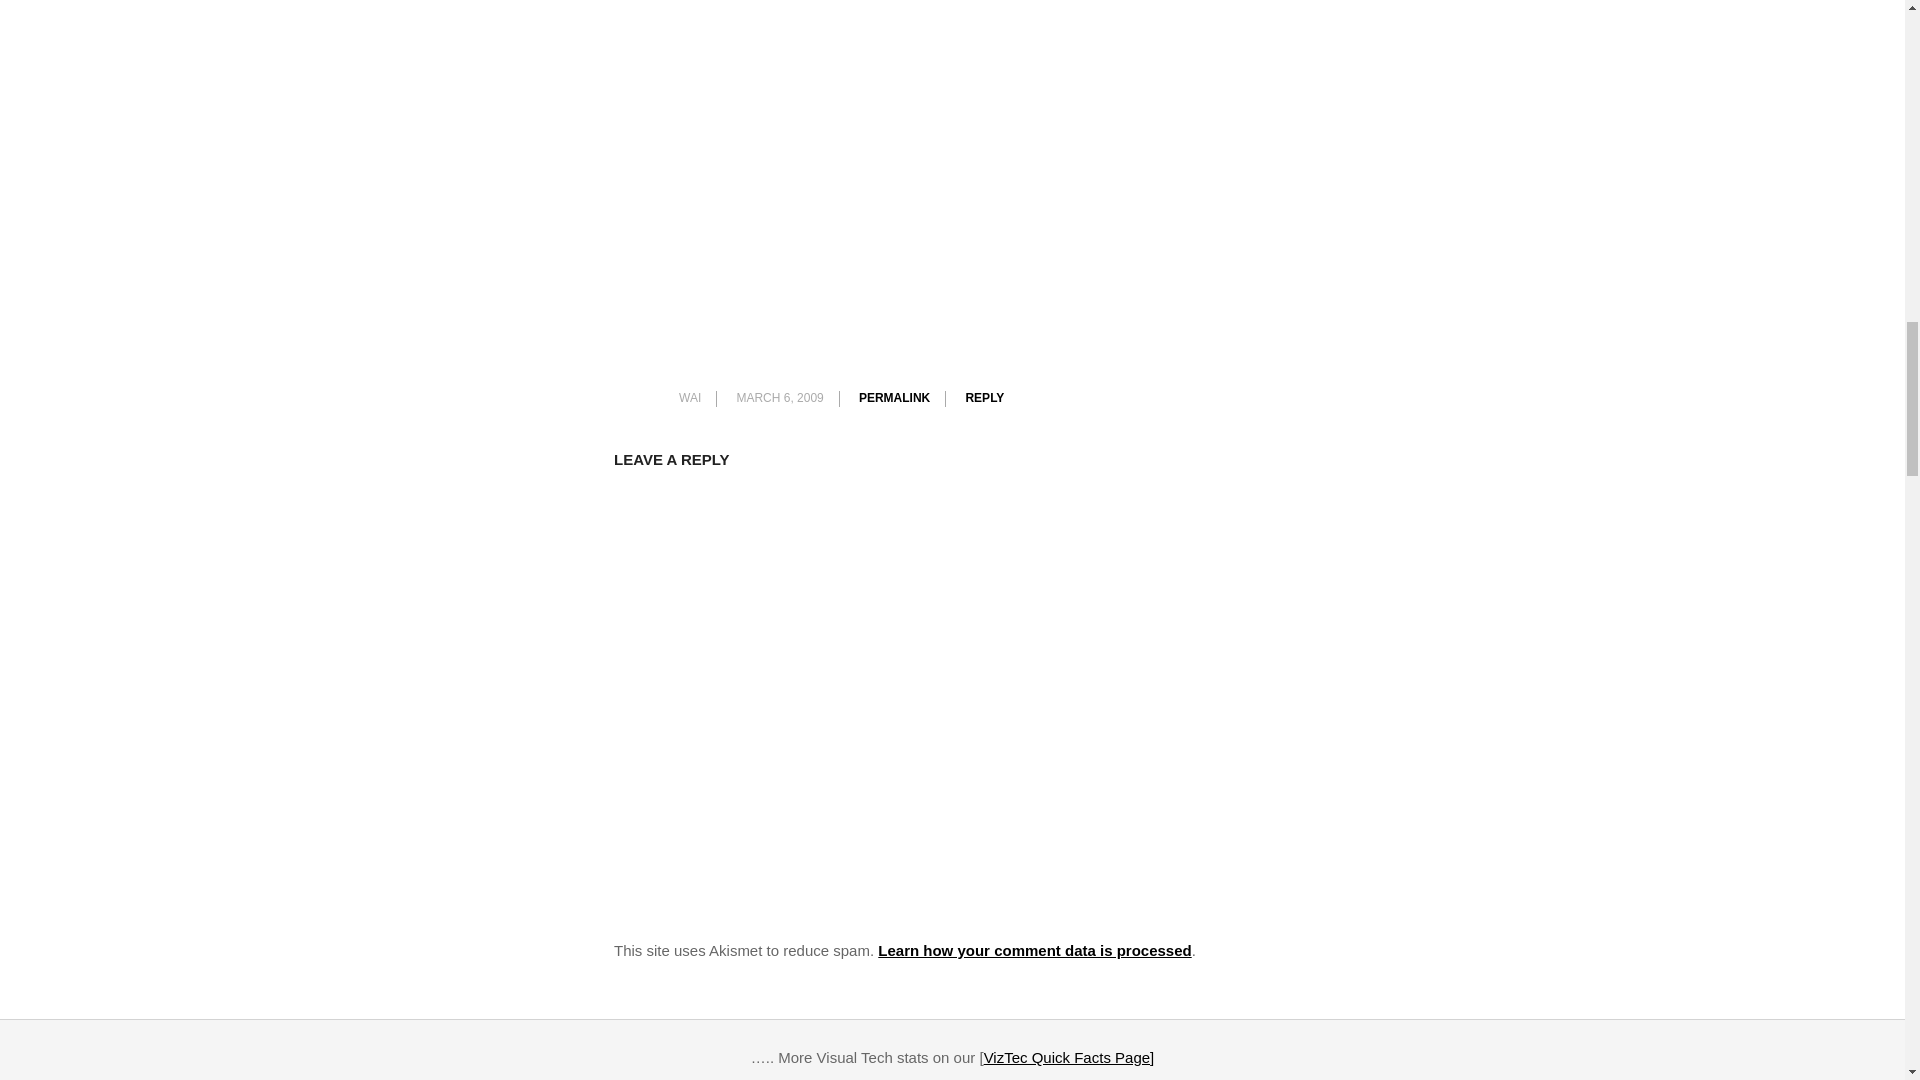 Image resolution: width=1920 pixels, height=1080 pixels. Describe the element at coordinates (984, 398) in the screenshot. I see `REPLY` at that location.